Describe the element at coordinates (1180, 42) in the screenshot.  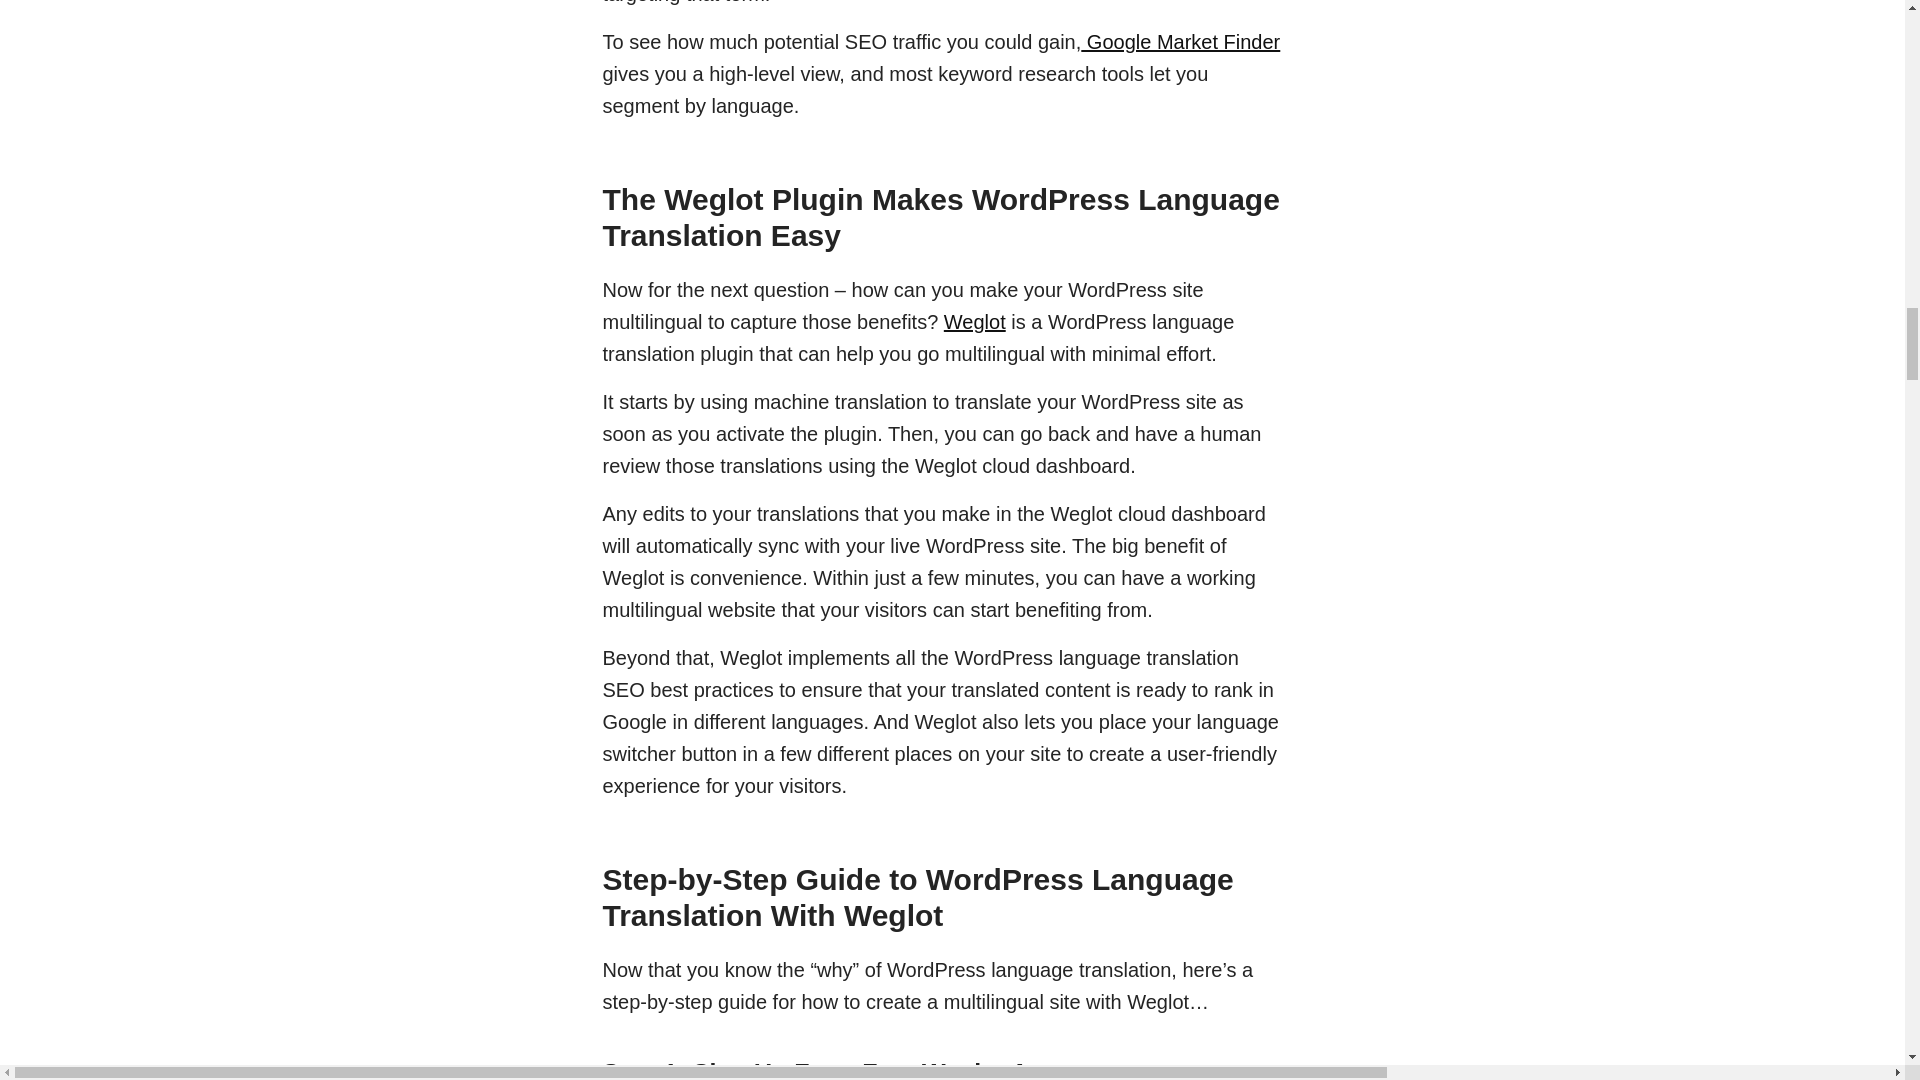
I see `Google Market Finder` at that location.